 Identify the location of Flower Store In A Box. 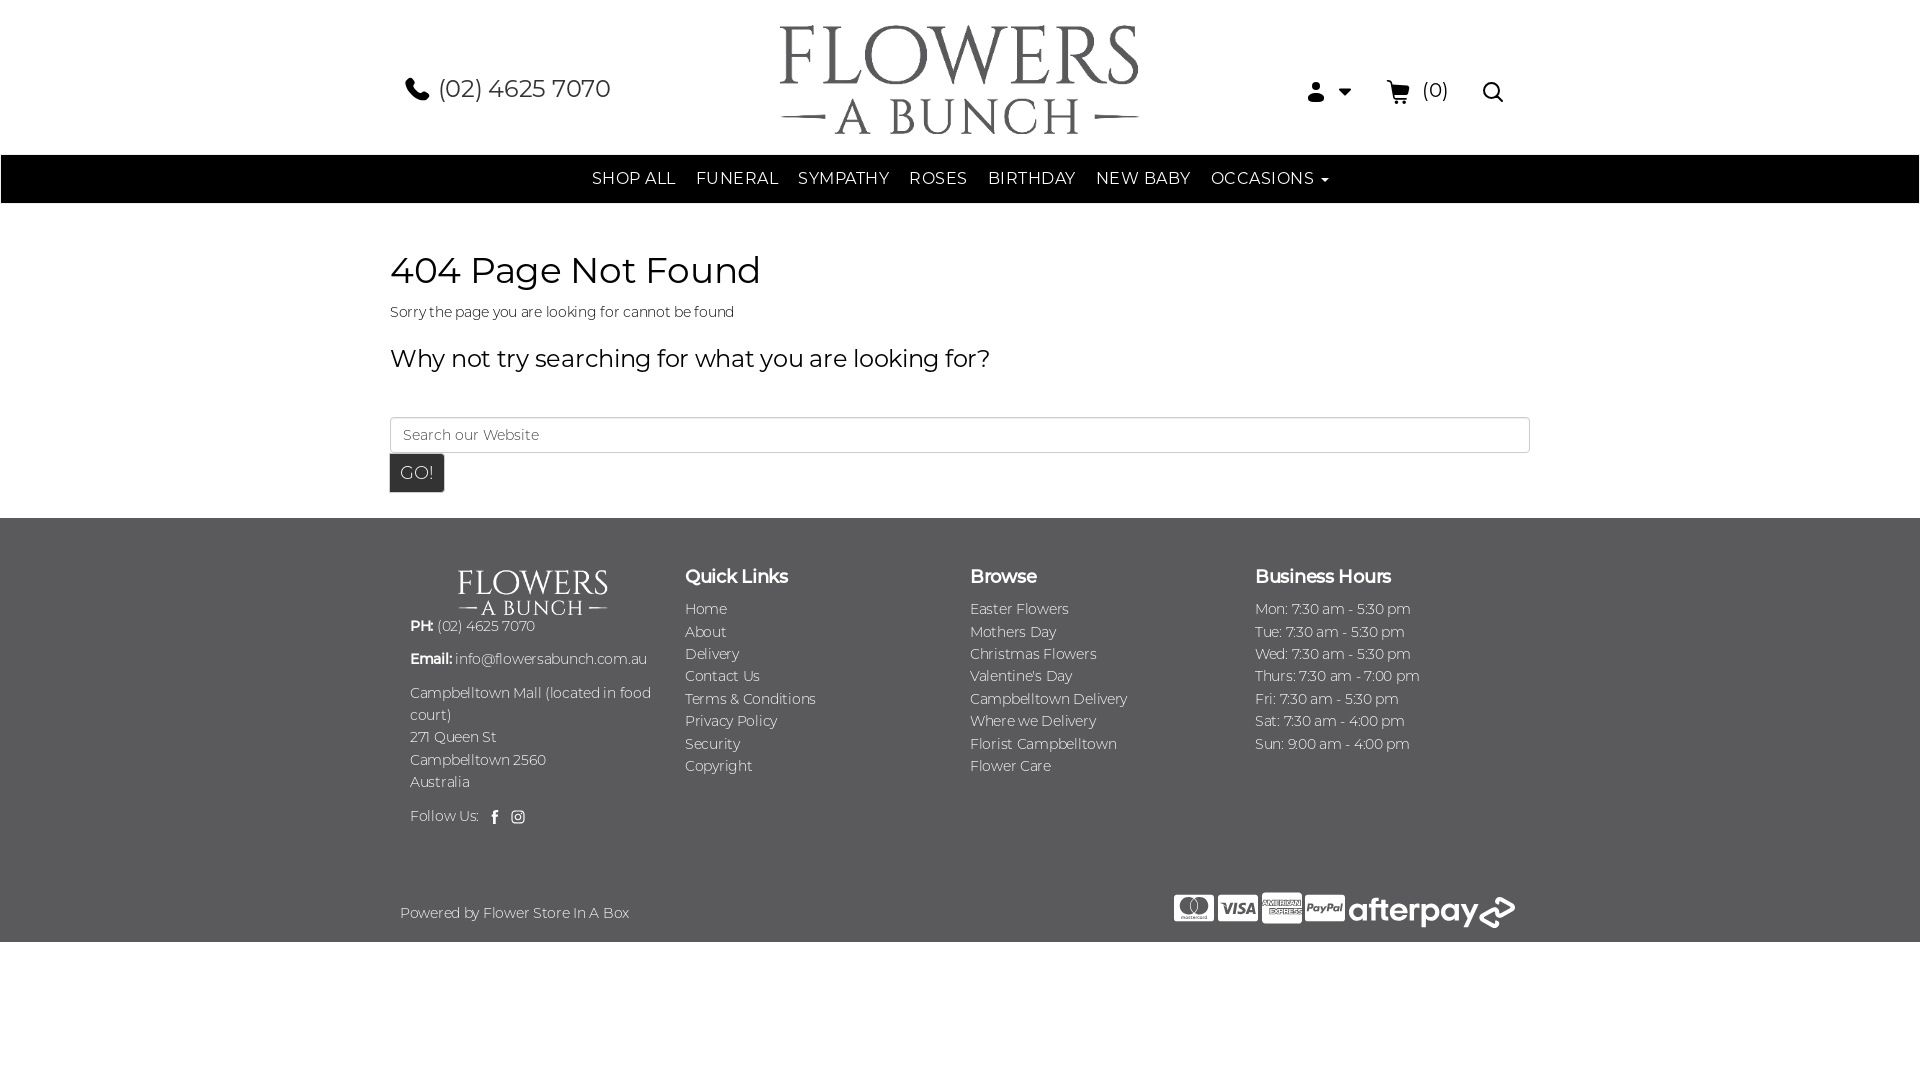
(556, 913).